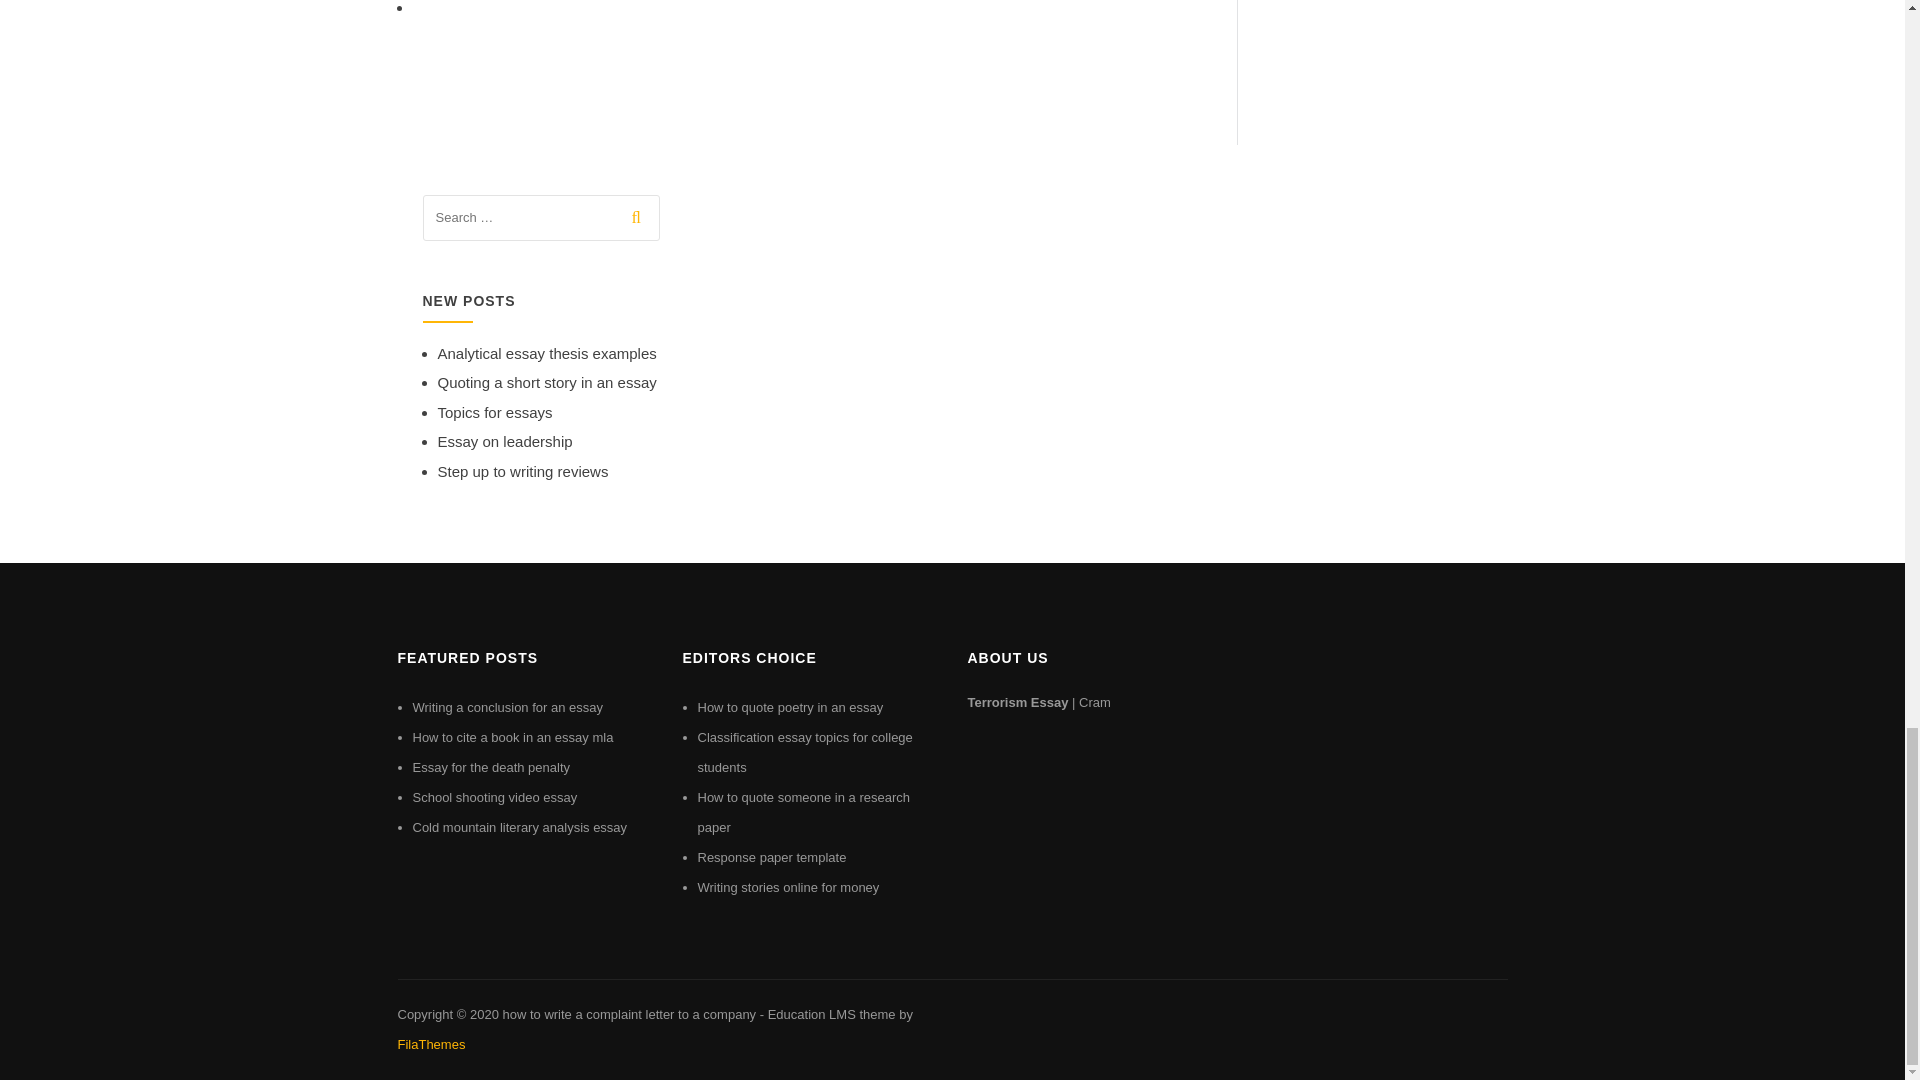 This screenshot has height=1080, width=1920. What do you see at coordinates (520, 826) in the screenshot?
I see `Cold mountain literary analysis essay` at bounding box center [520, 826].